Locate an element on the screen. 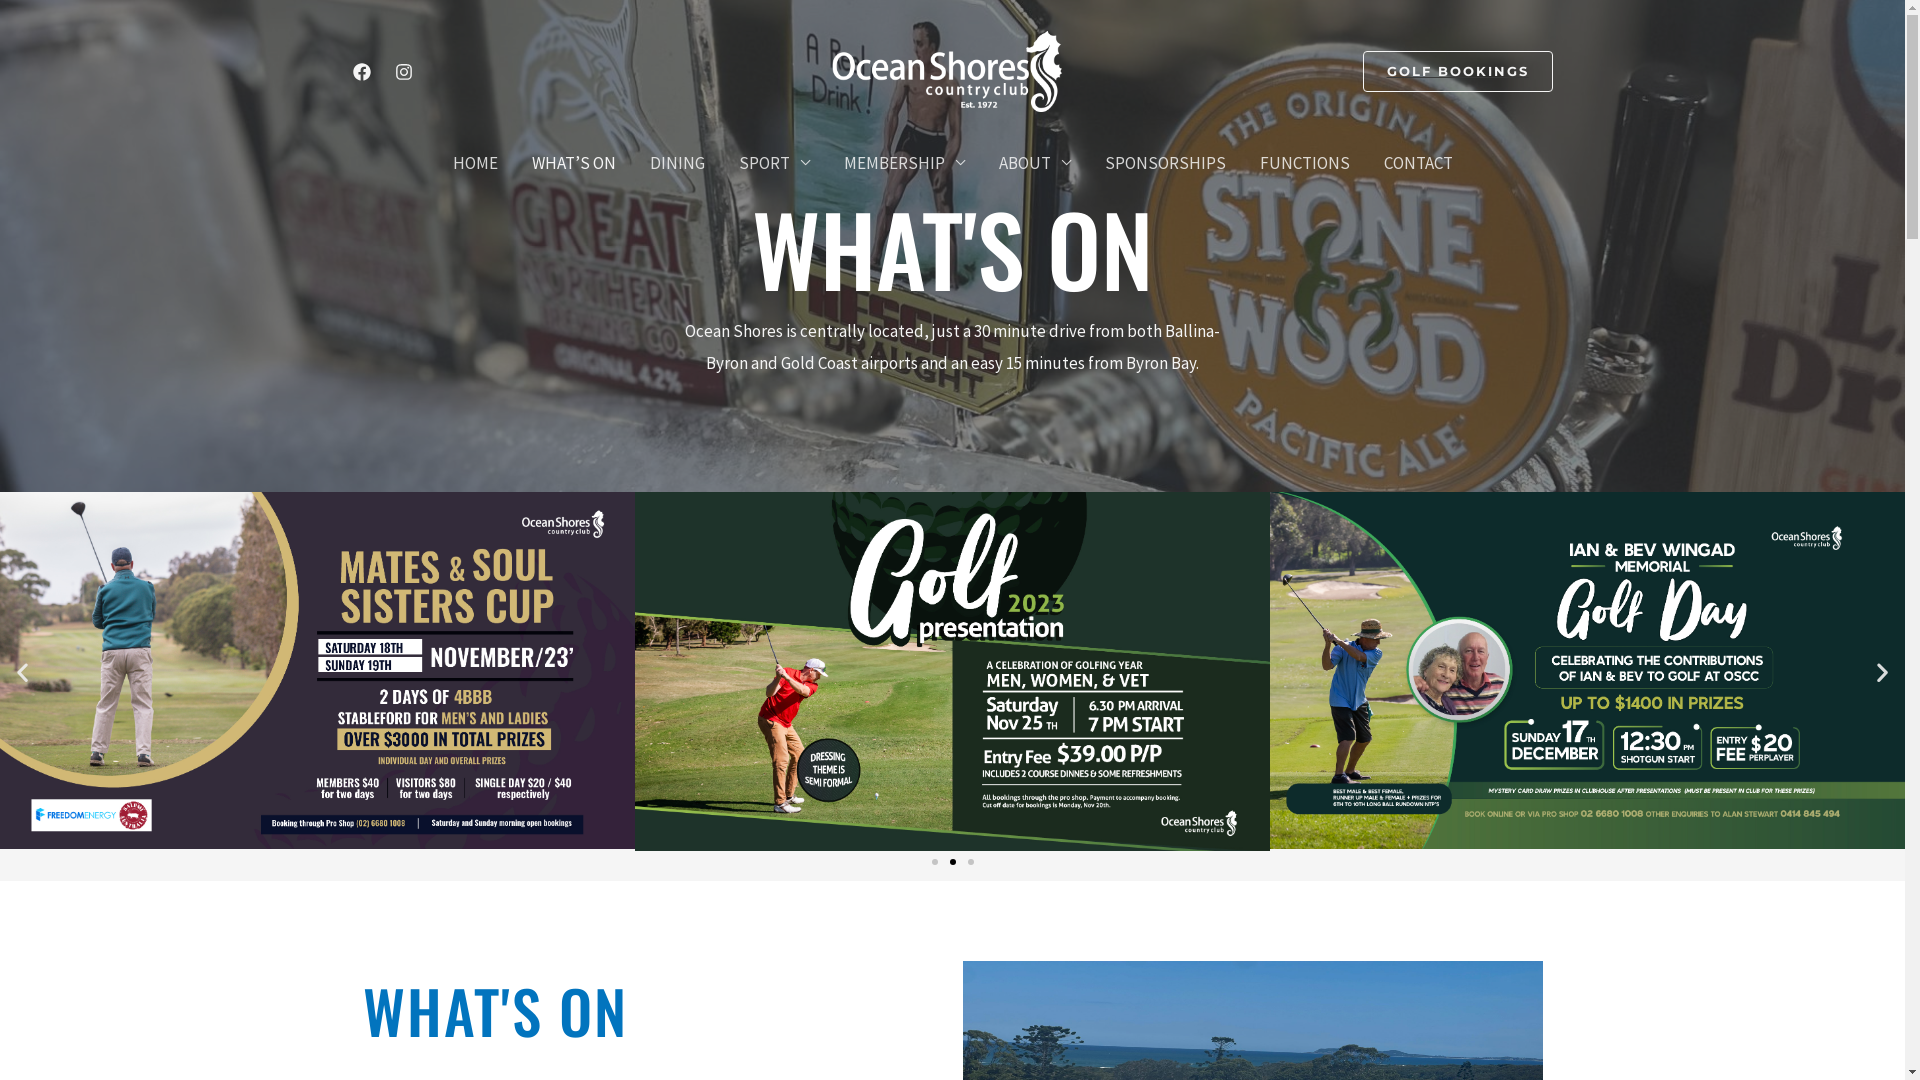  CONTACT is located at coordinates (1418, 163).